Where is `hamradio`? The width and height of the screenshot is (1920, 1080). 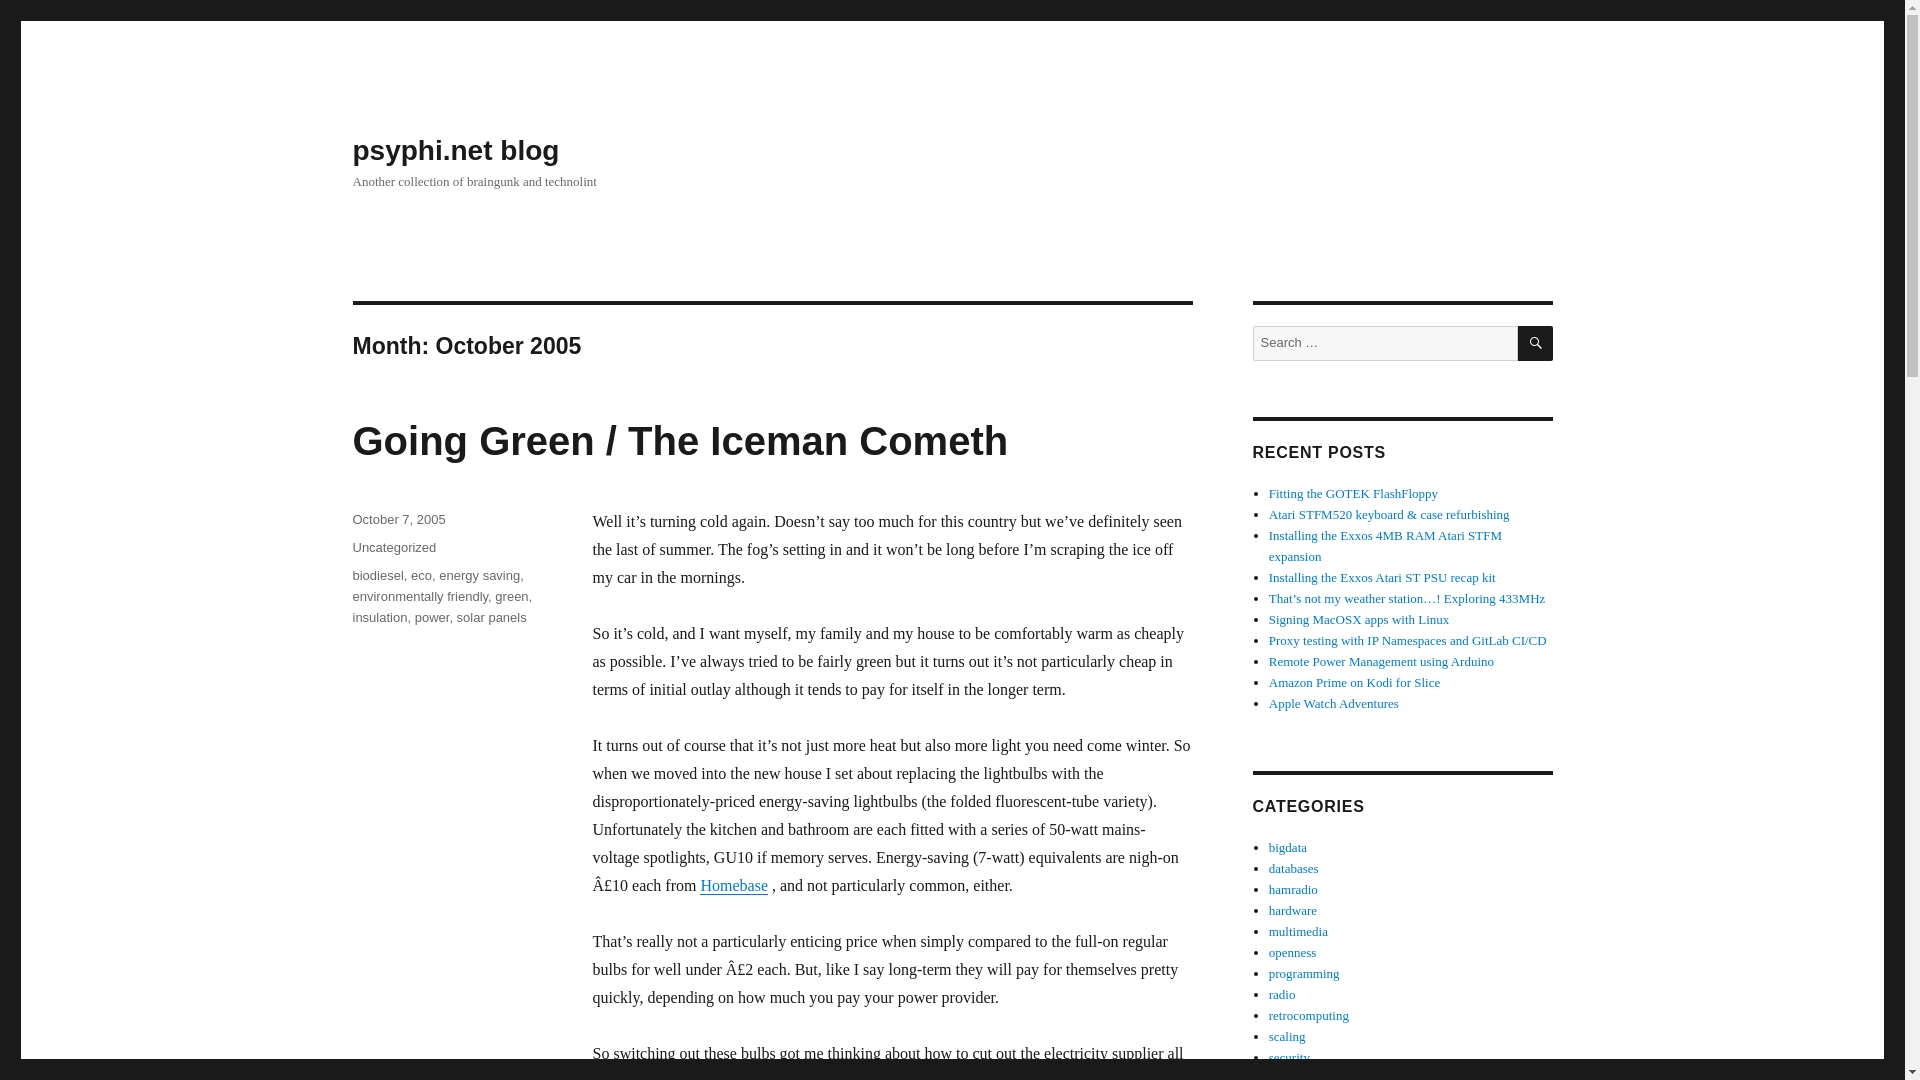
hamradio is located at coordinates (1293, 890).